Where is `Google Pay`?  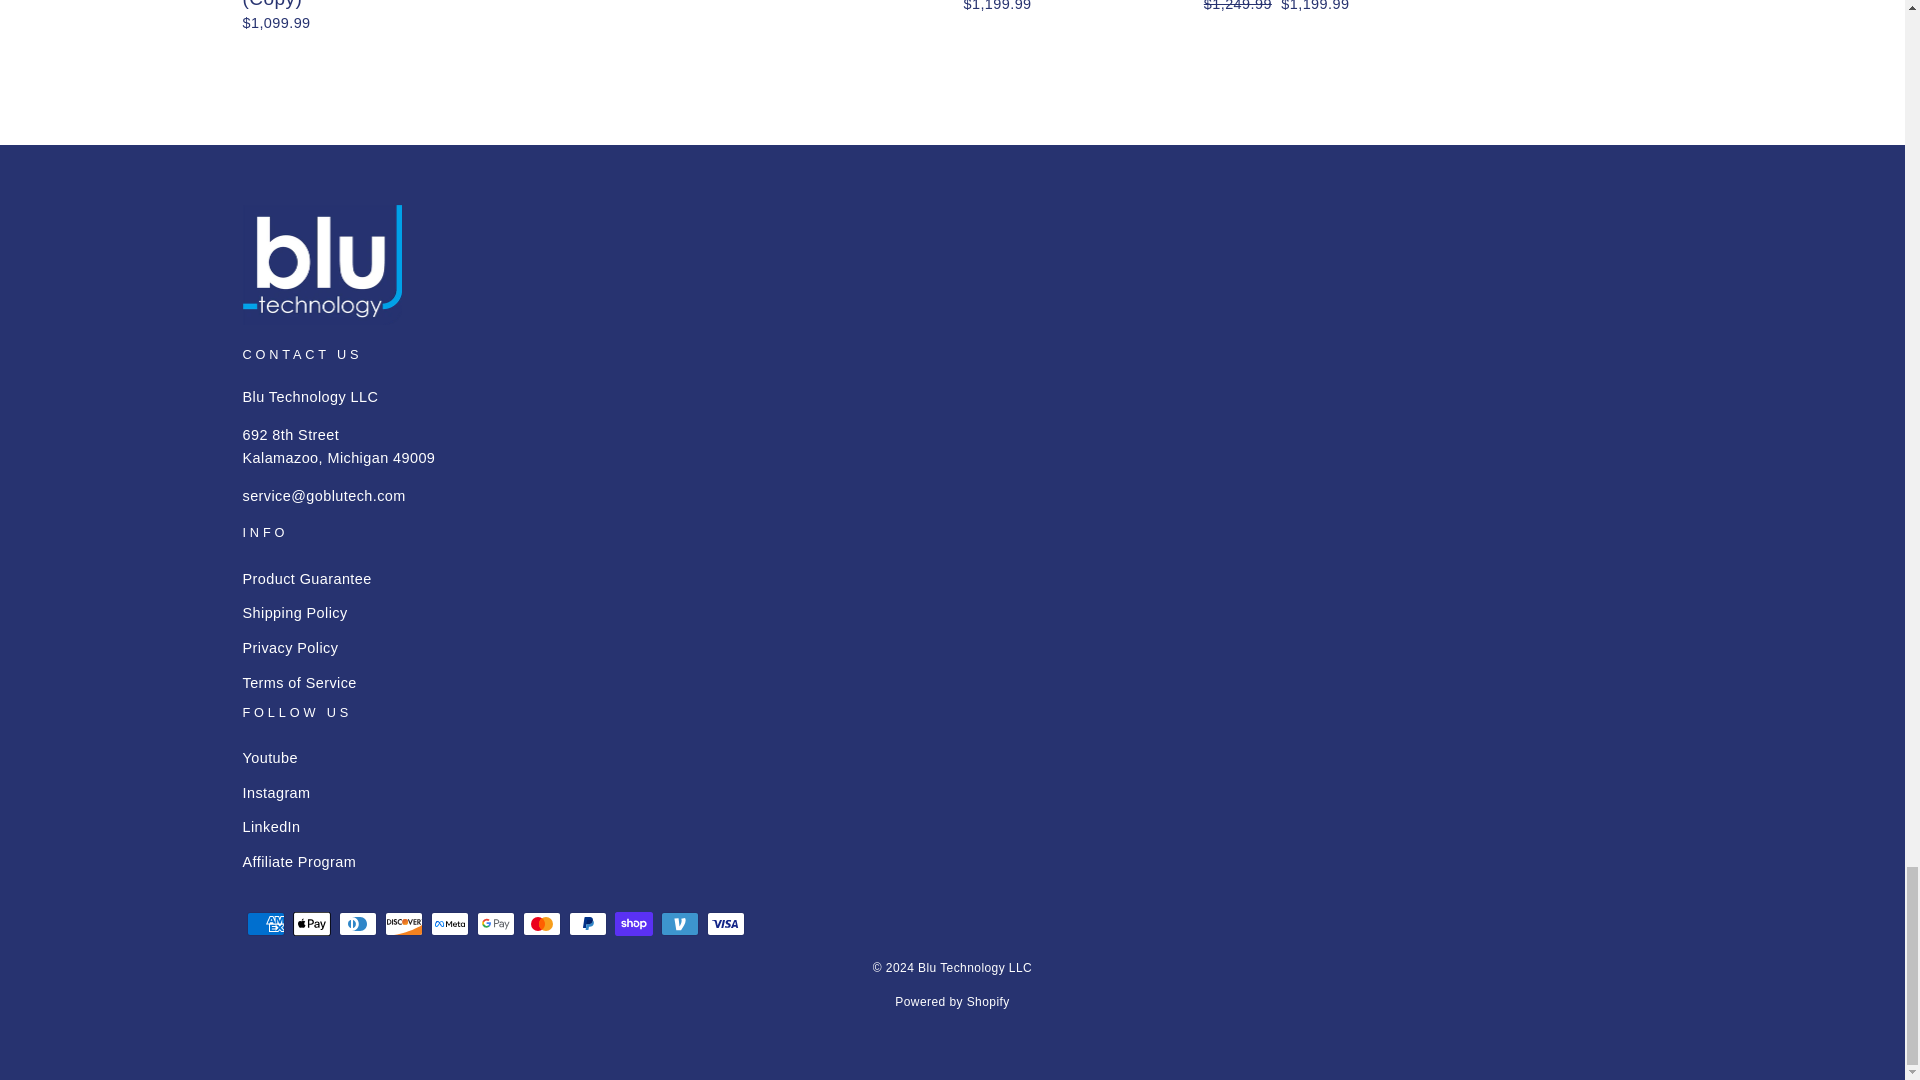
Google Pay is located at coordinates (495, 924).